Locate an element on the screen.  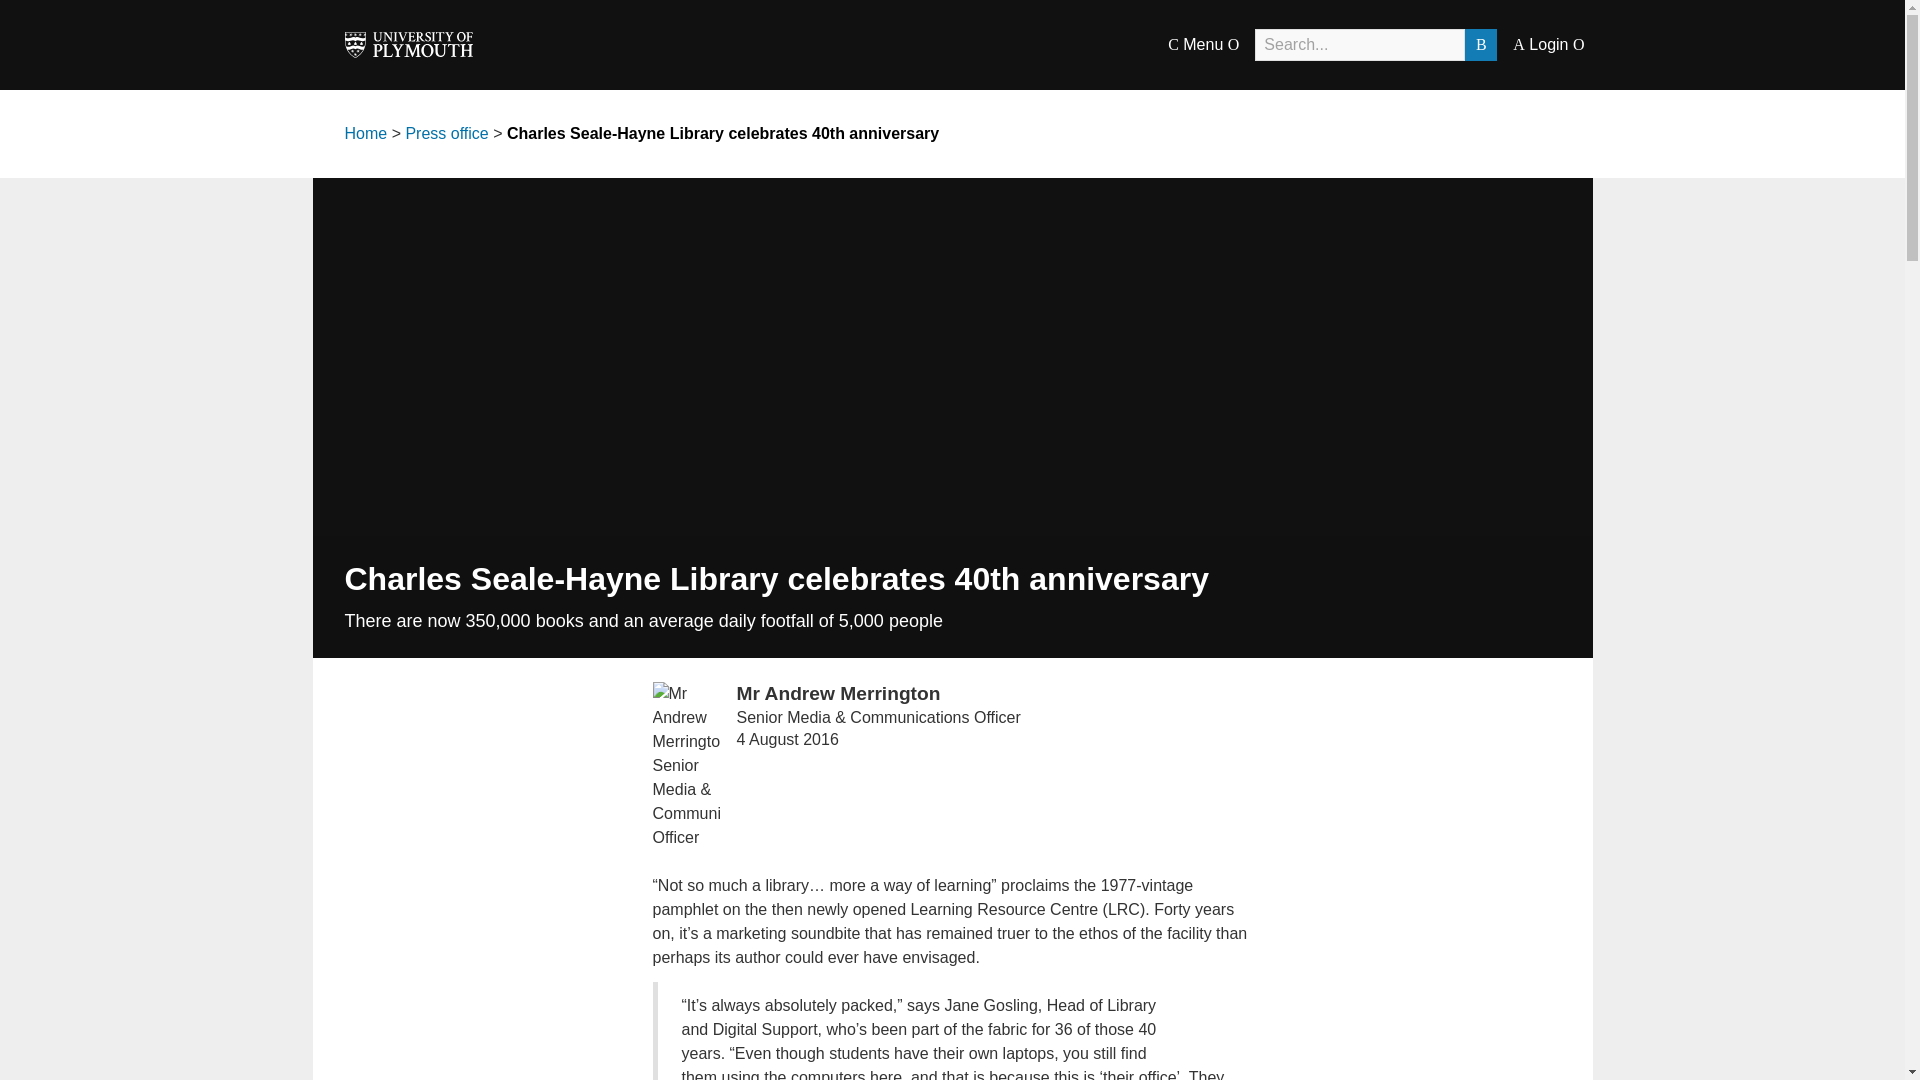
A Login O is located at coordinates (1548, 44).